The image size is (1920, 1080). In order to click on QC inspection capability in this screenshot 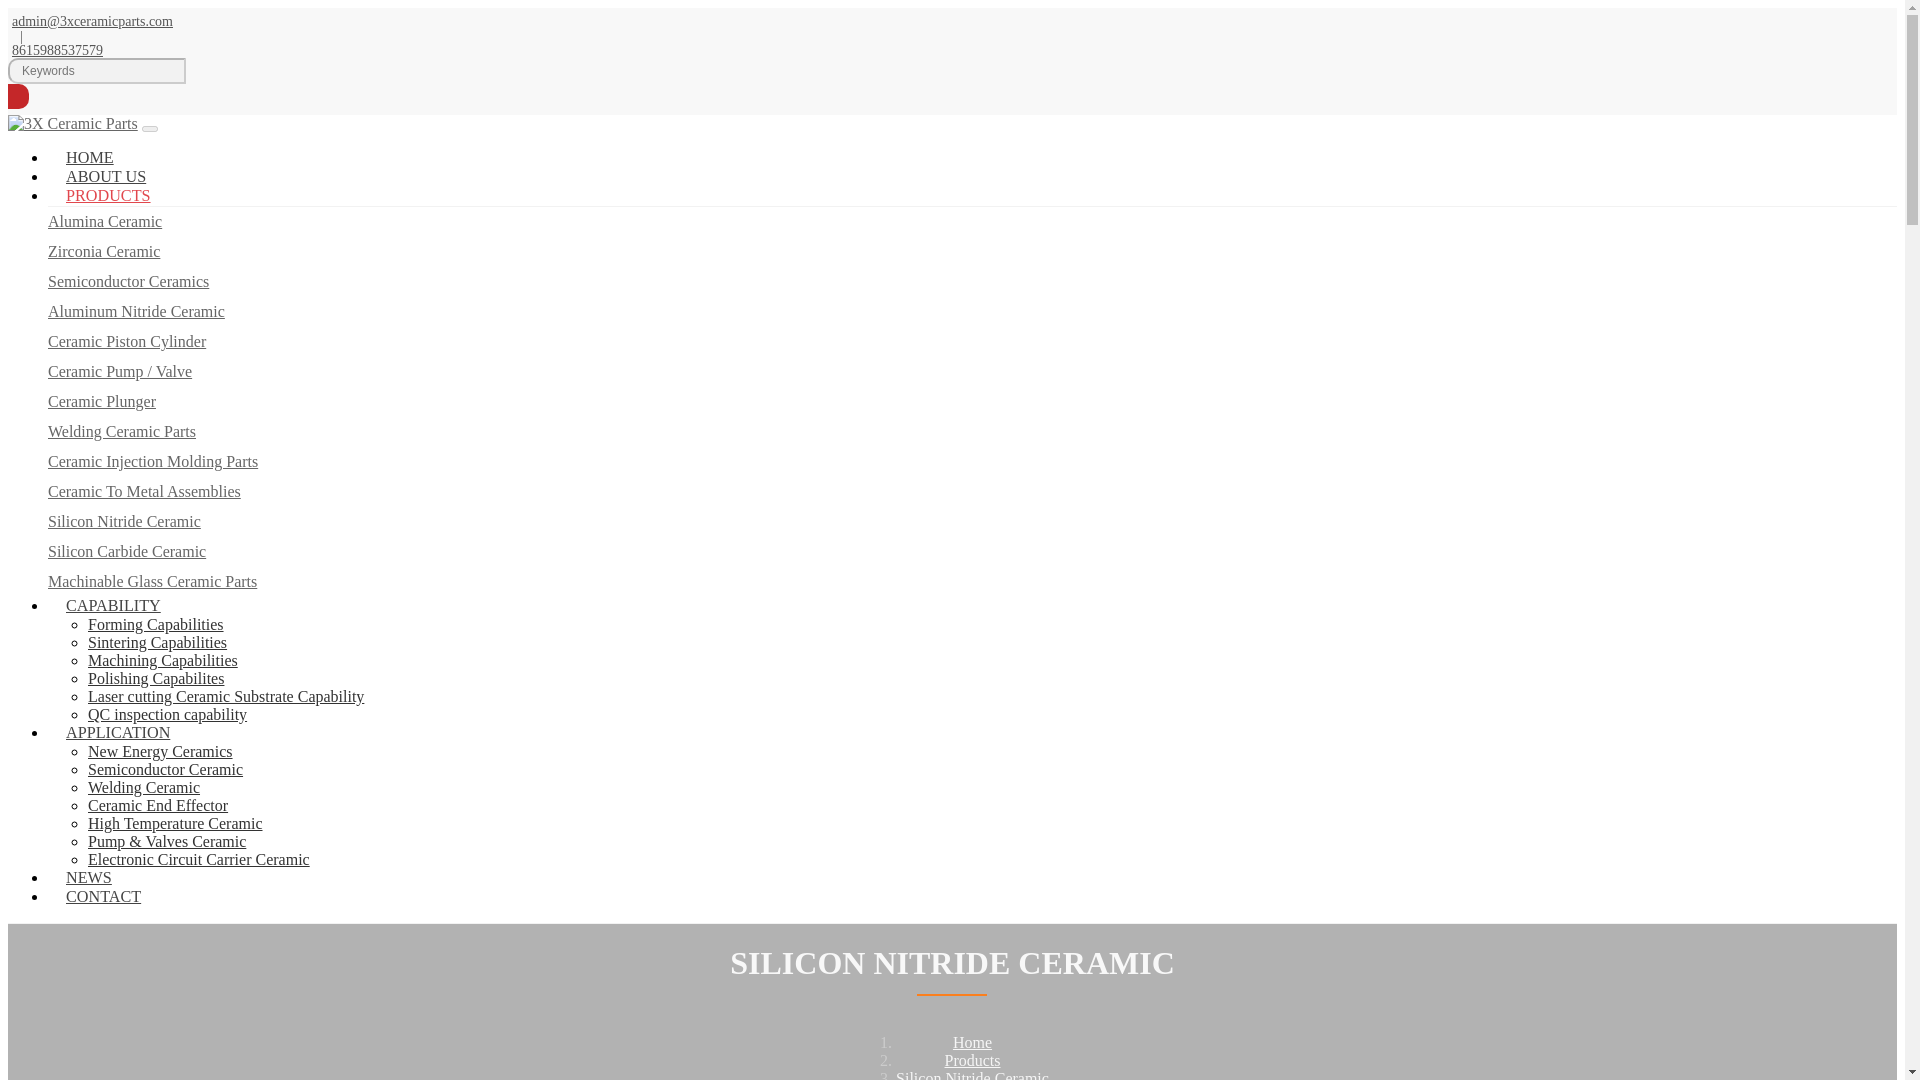, I will do `click(168, 714)`.